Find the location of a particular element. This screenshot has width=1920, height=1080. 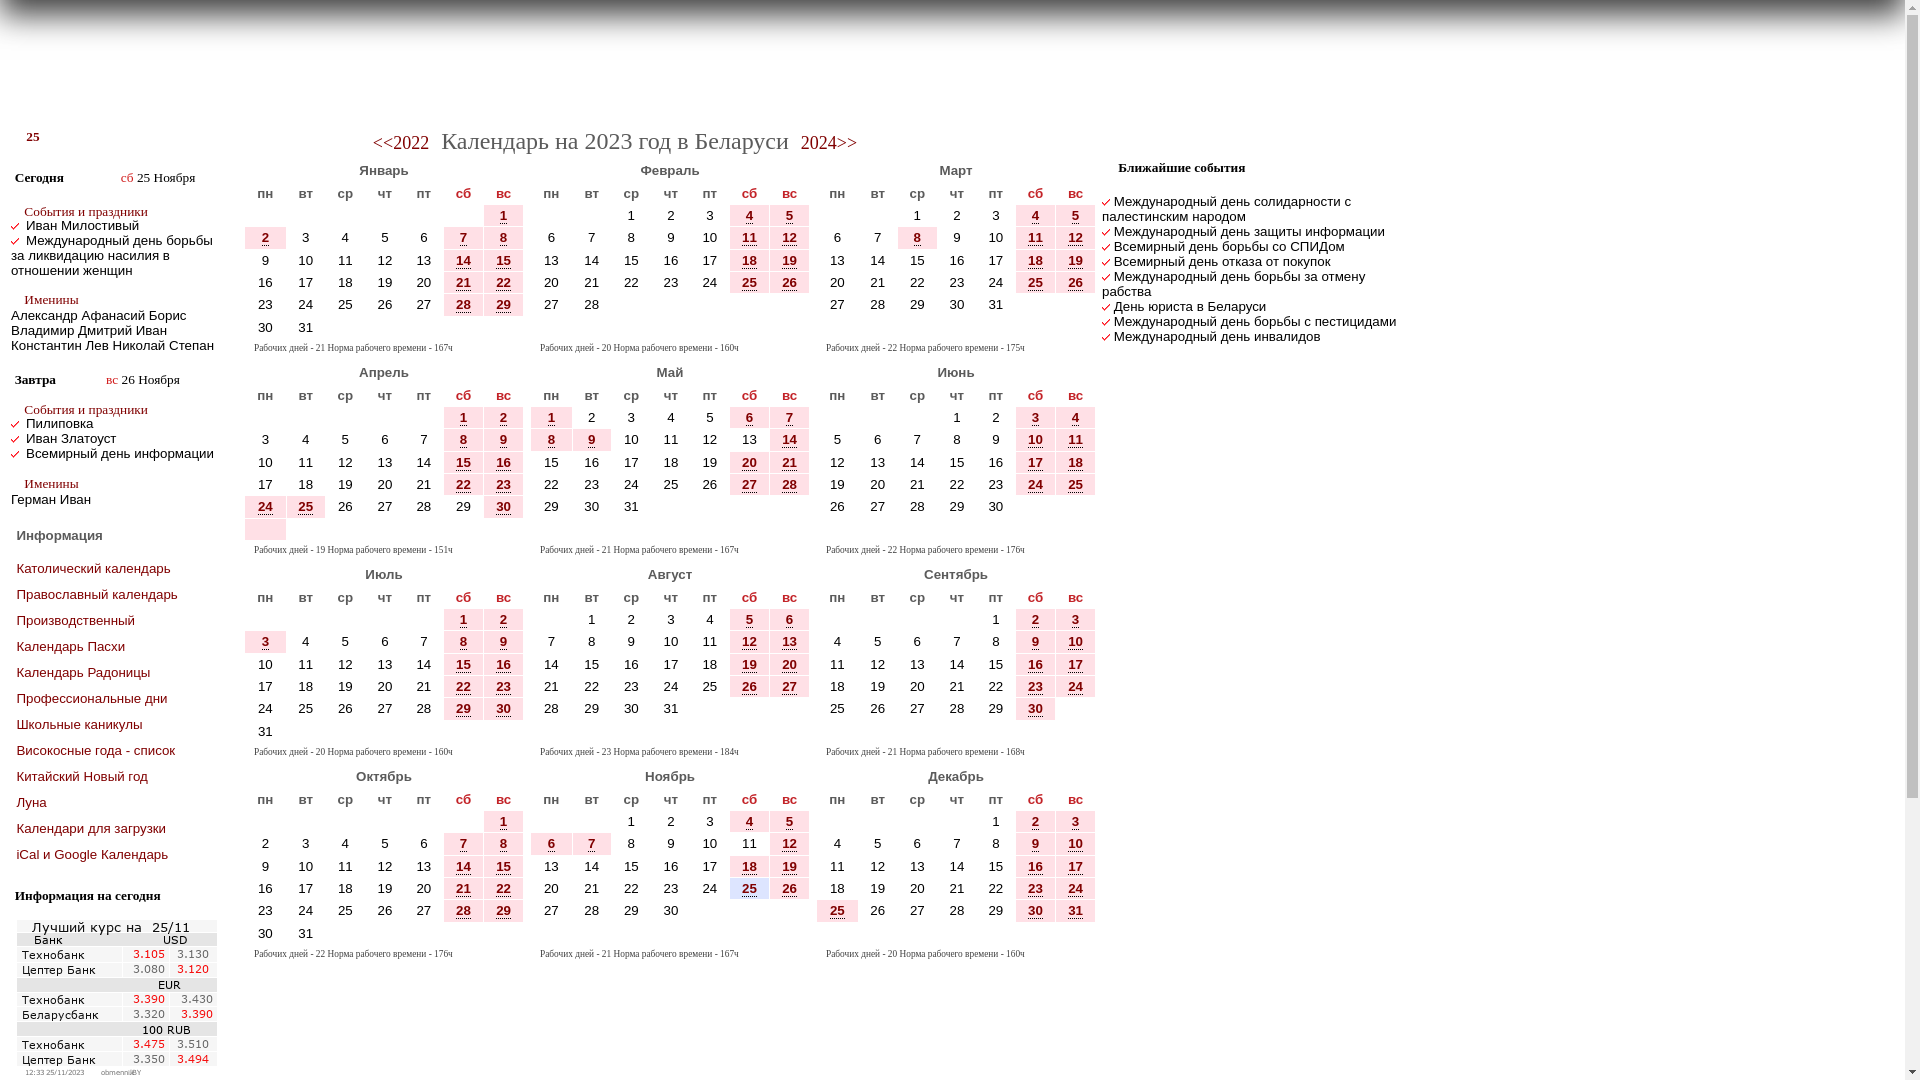

17 is located at coordinates (710, 260).